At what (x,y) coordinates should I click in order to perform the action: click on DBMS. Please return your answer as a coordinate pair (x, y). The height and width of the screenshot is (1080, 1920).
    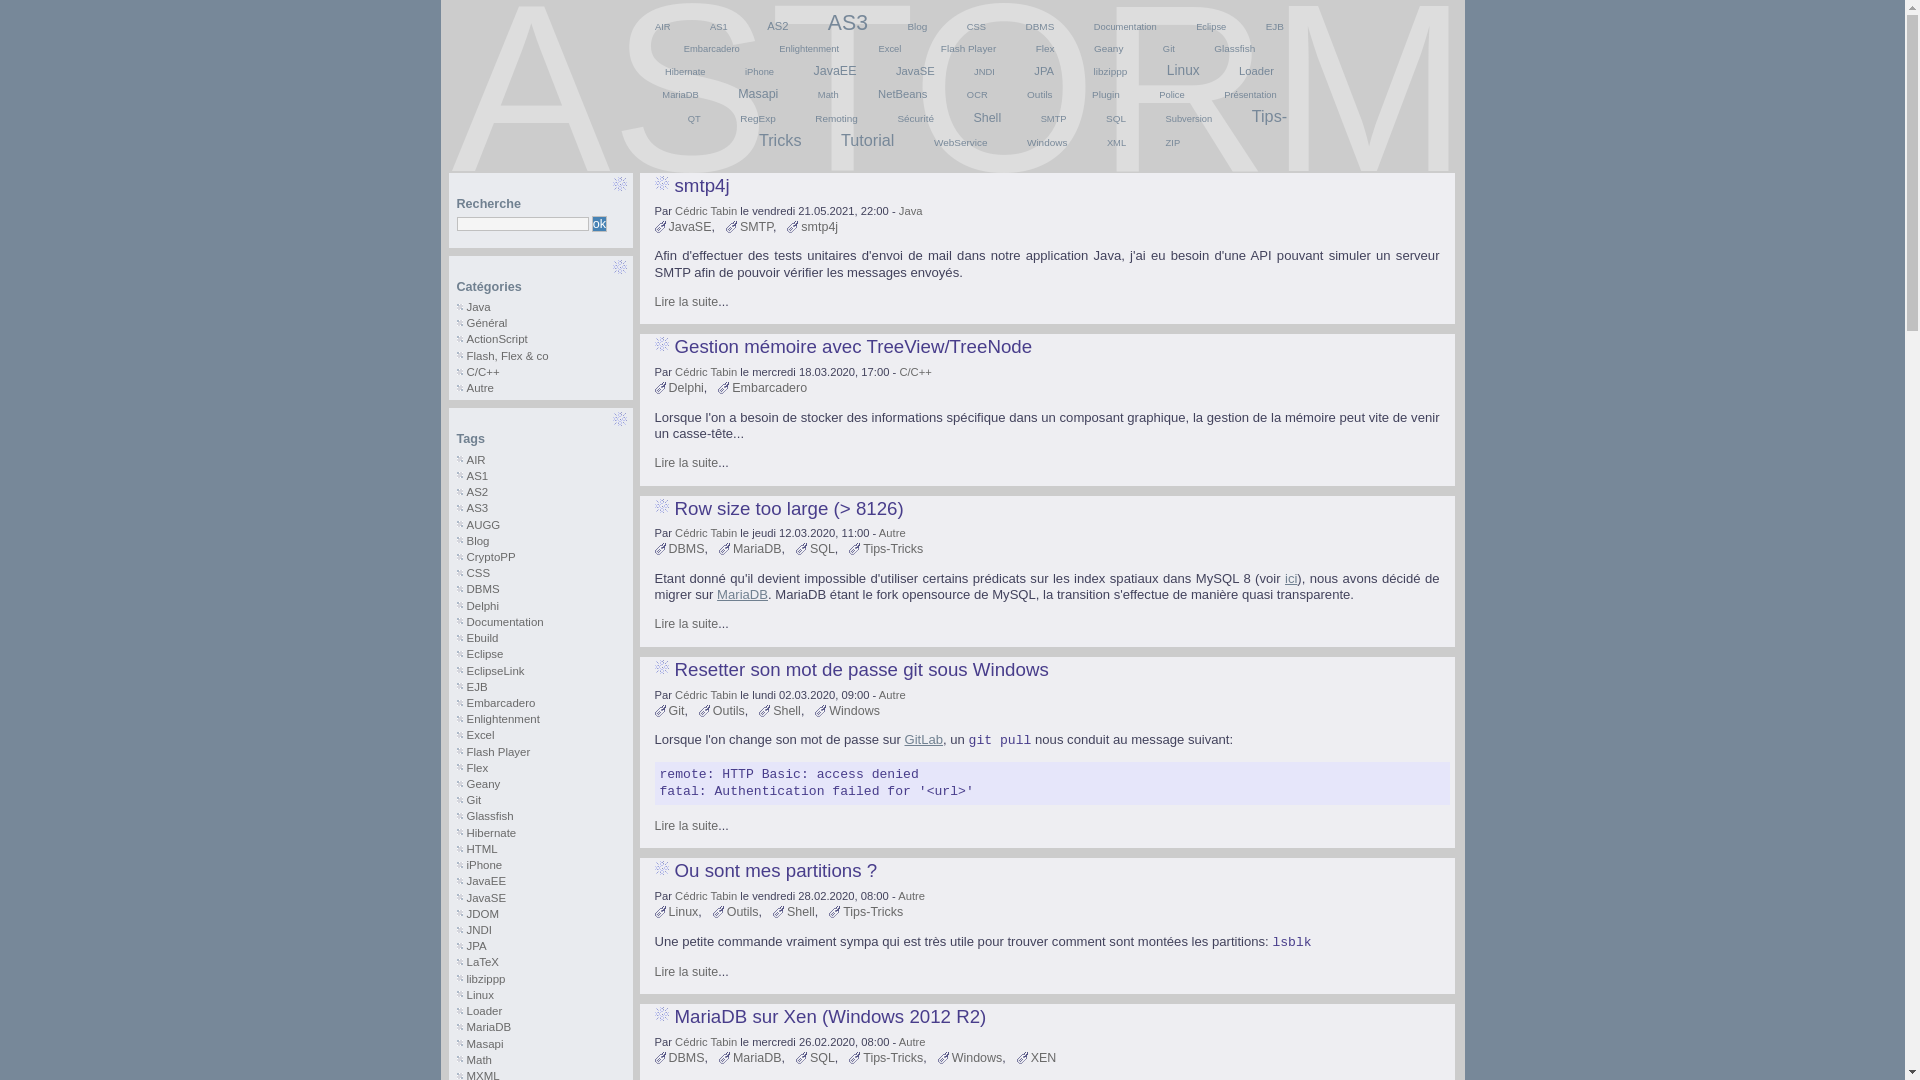
    Looking at the image, I should click on (686, 1058).